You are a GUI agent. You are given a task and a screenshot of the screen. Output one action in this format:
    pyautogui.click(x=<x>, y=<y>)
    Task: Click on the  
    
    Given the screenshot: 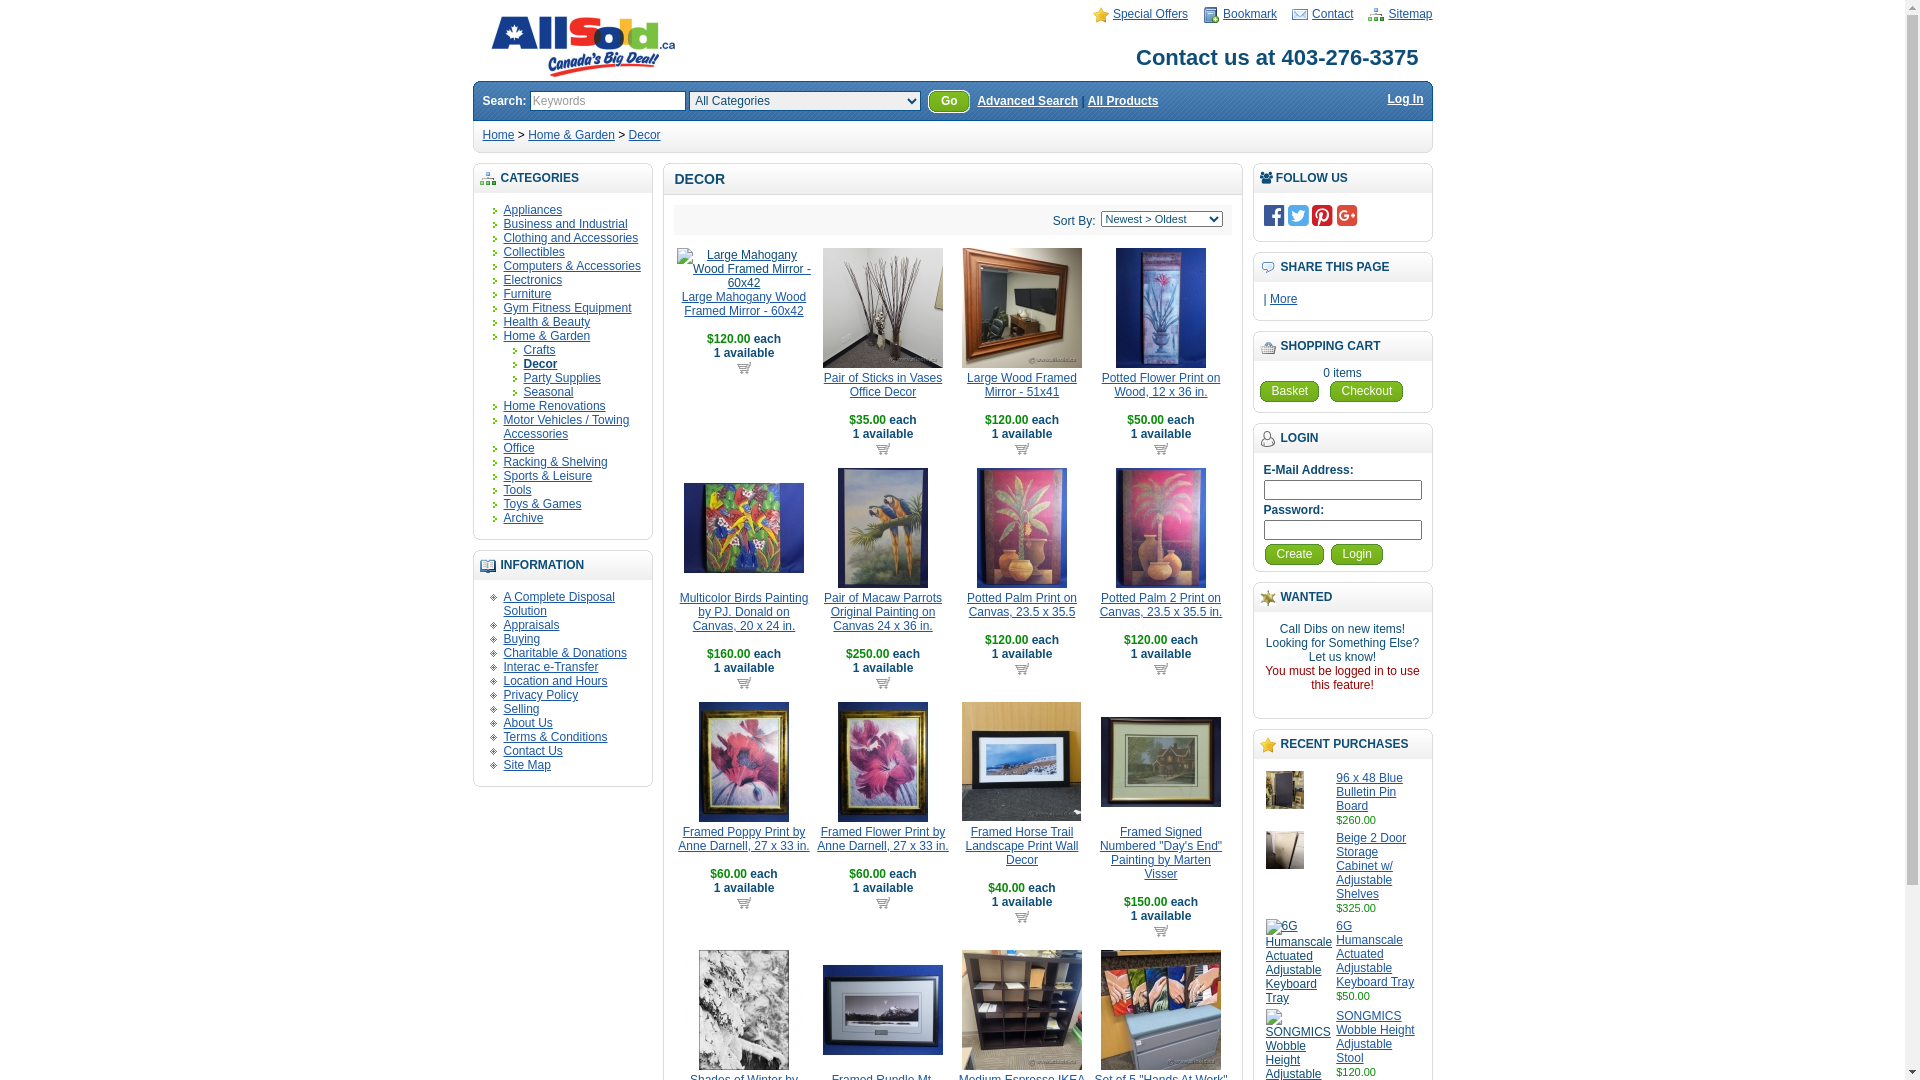 What is the action you would take?
    pyautogui.click(x=1160, y=930)
    